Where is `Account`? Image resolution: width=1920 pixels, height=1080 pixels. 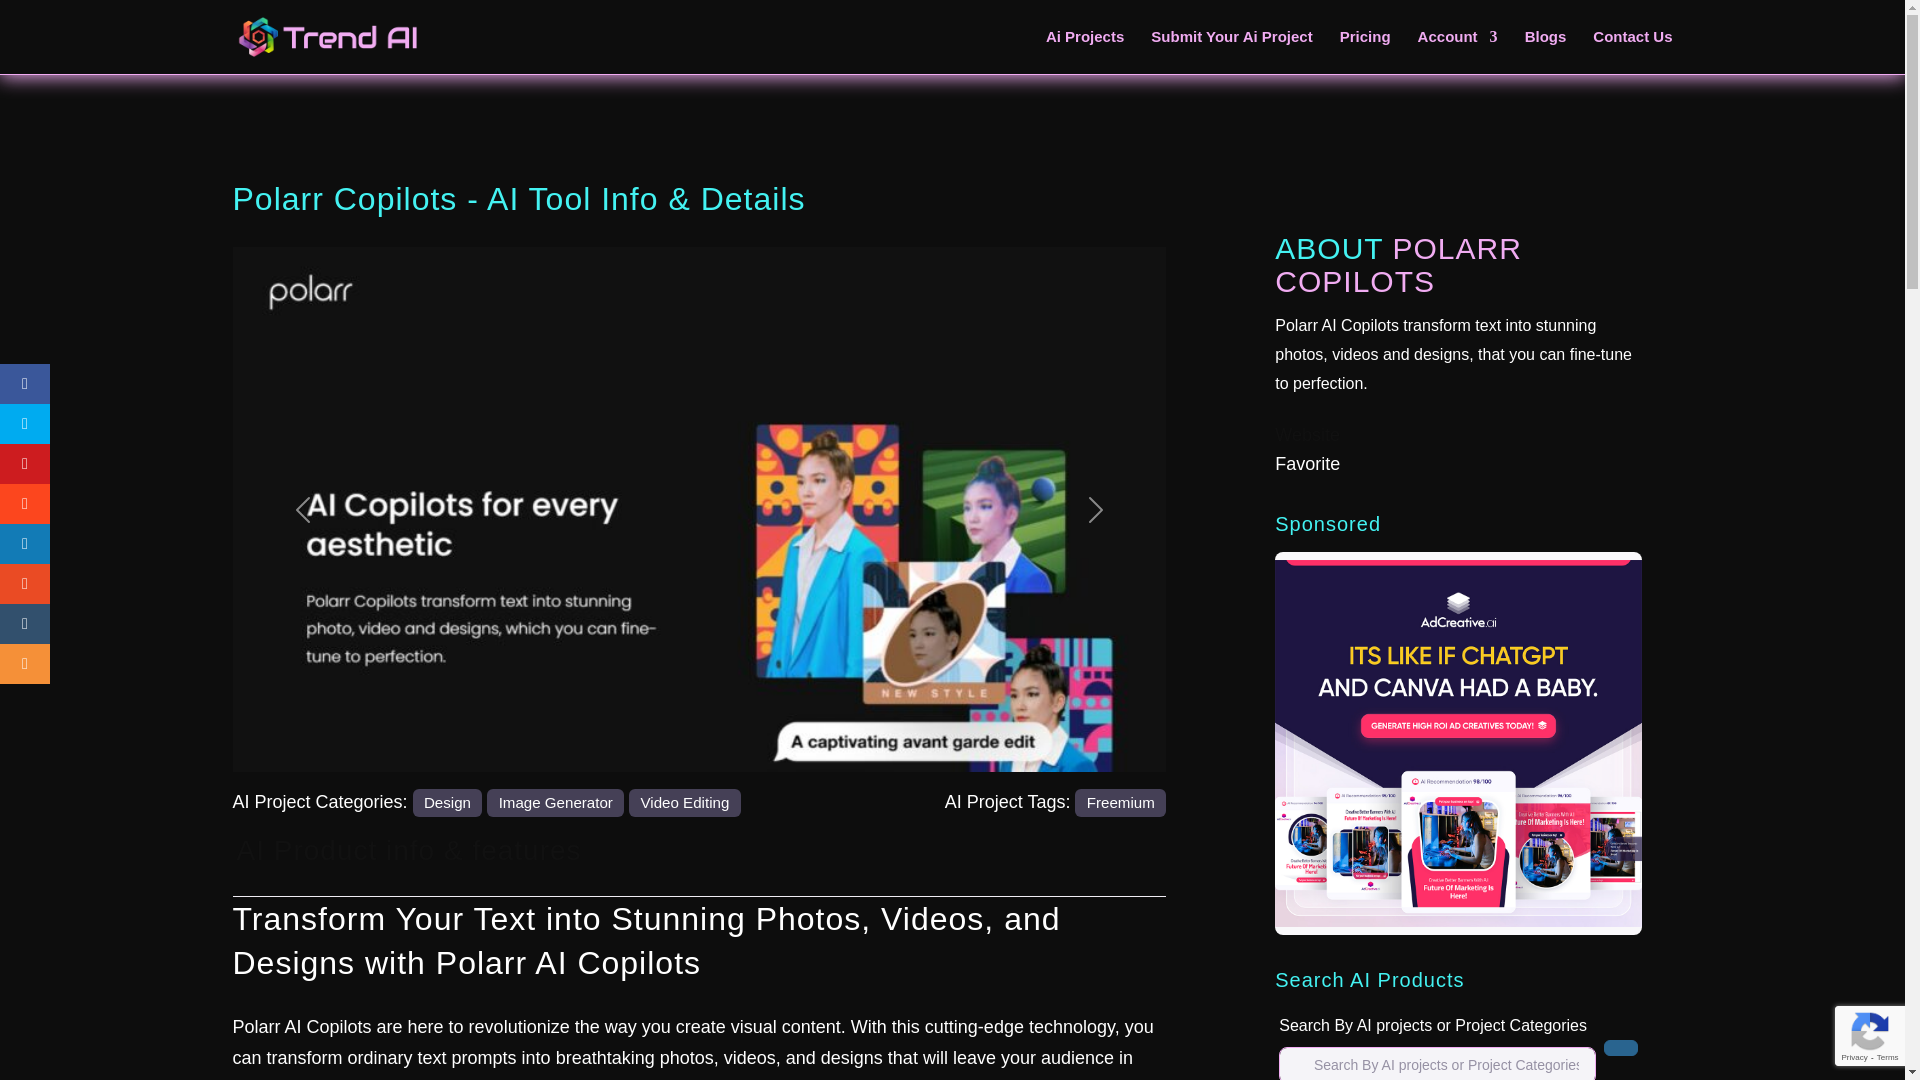 Account is located at coordinates (1458, 52).